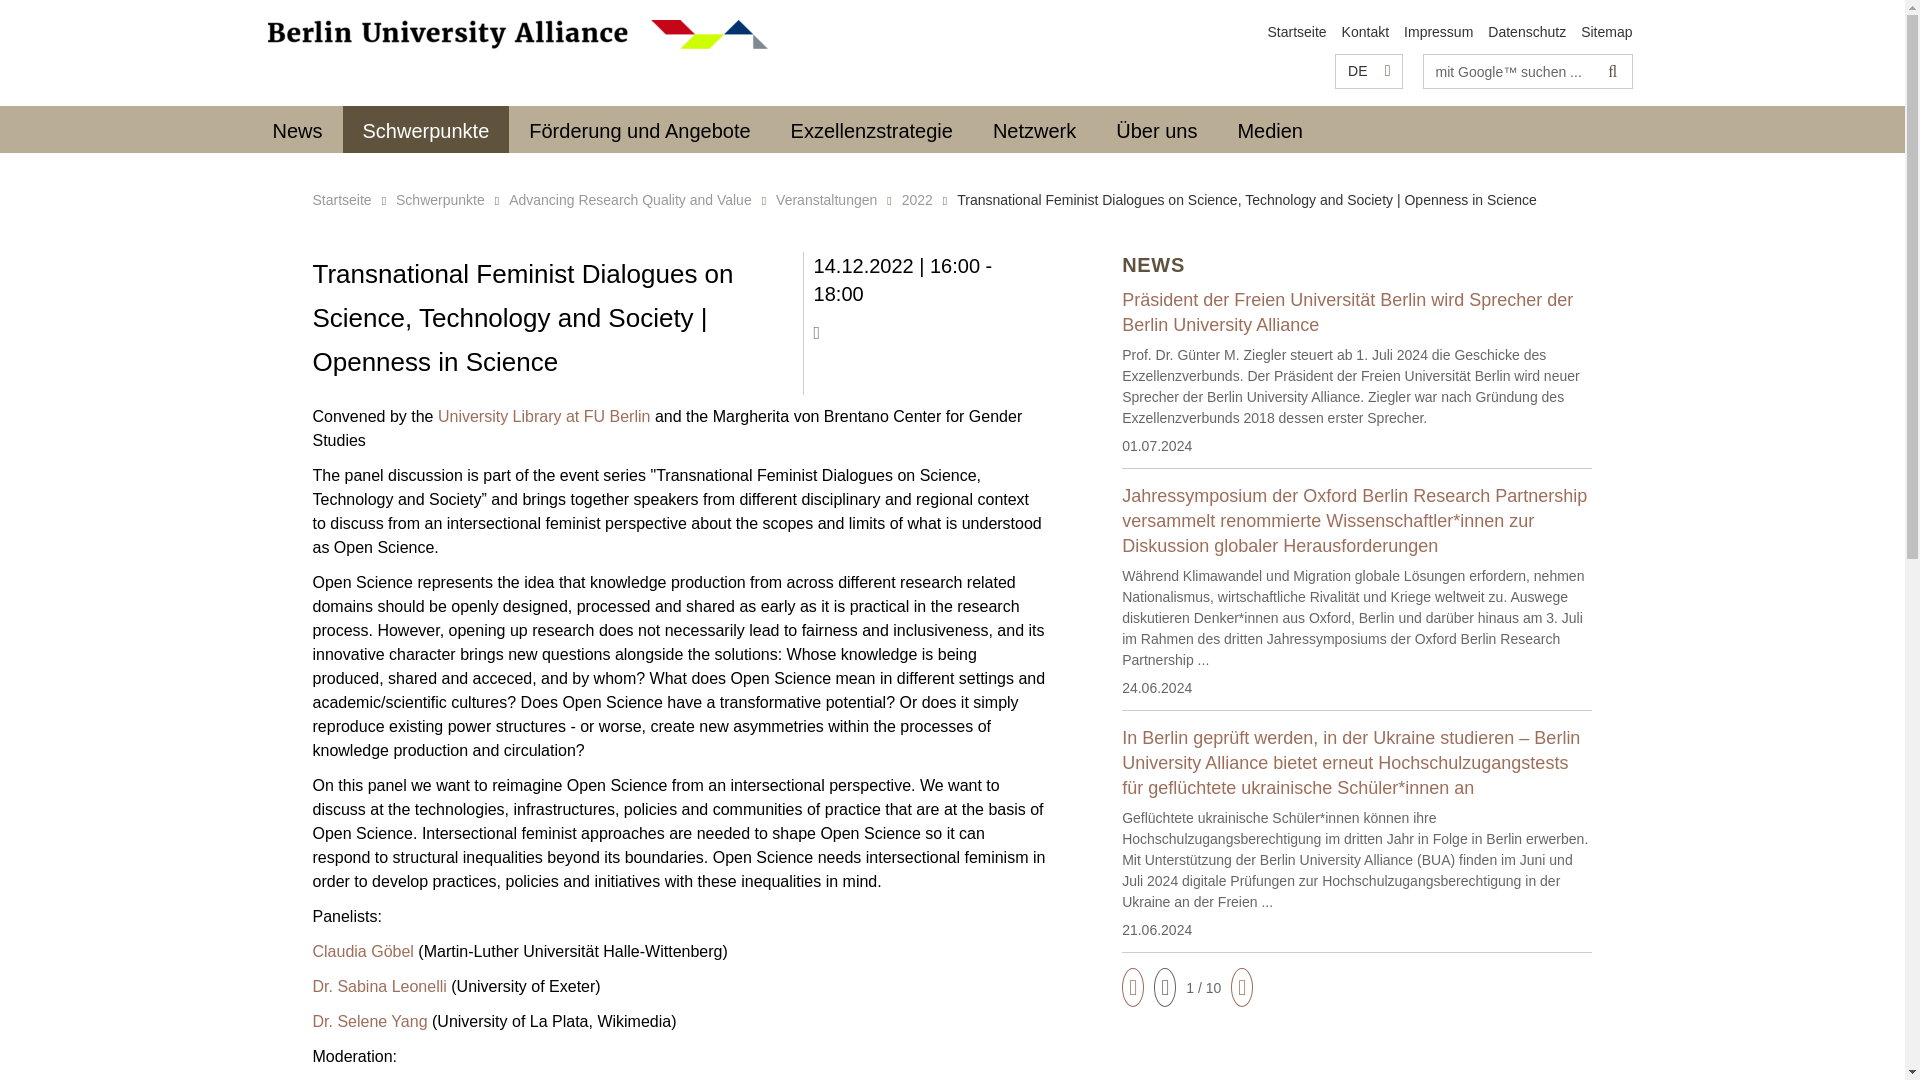  Describe the element at coordinates (1510, 71) in the screenshot. I see `Suchbegriff bitte hier eingeben` at that location.